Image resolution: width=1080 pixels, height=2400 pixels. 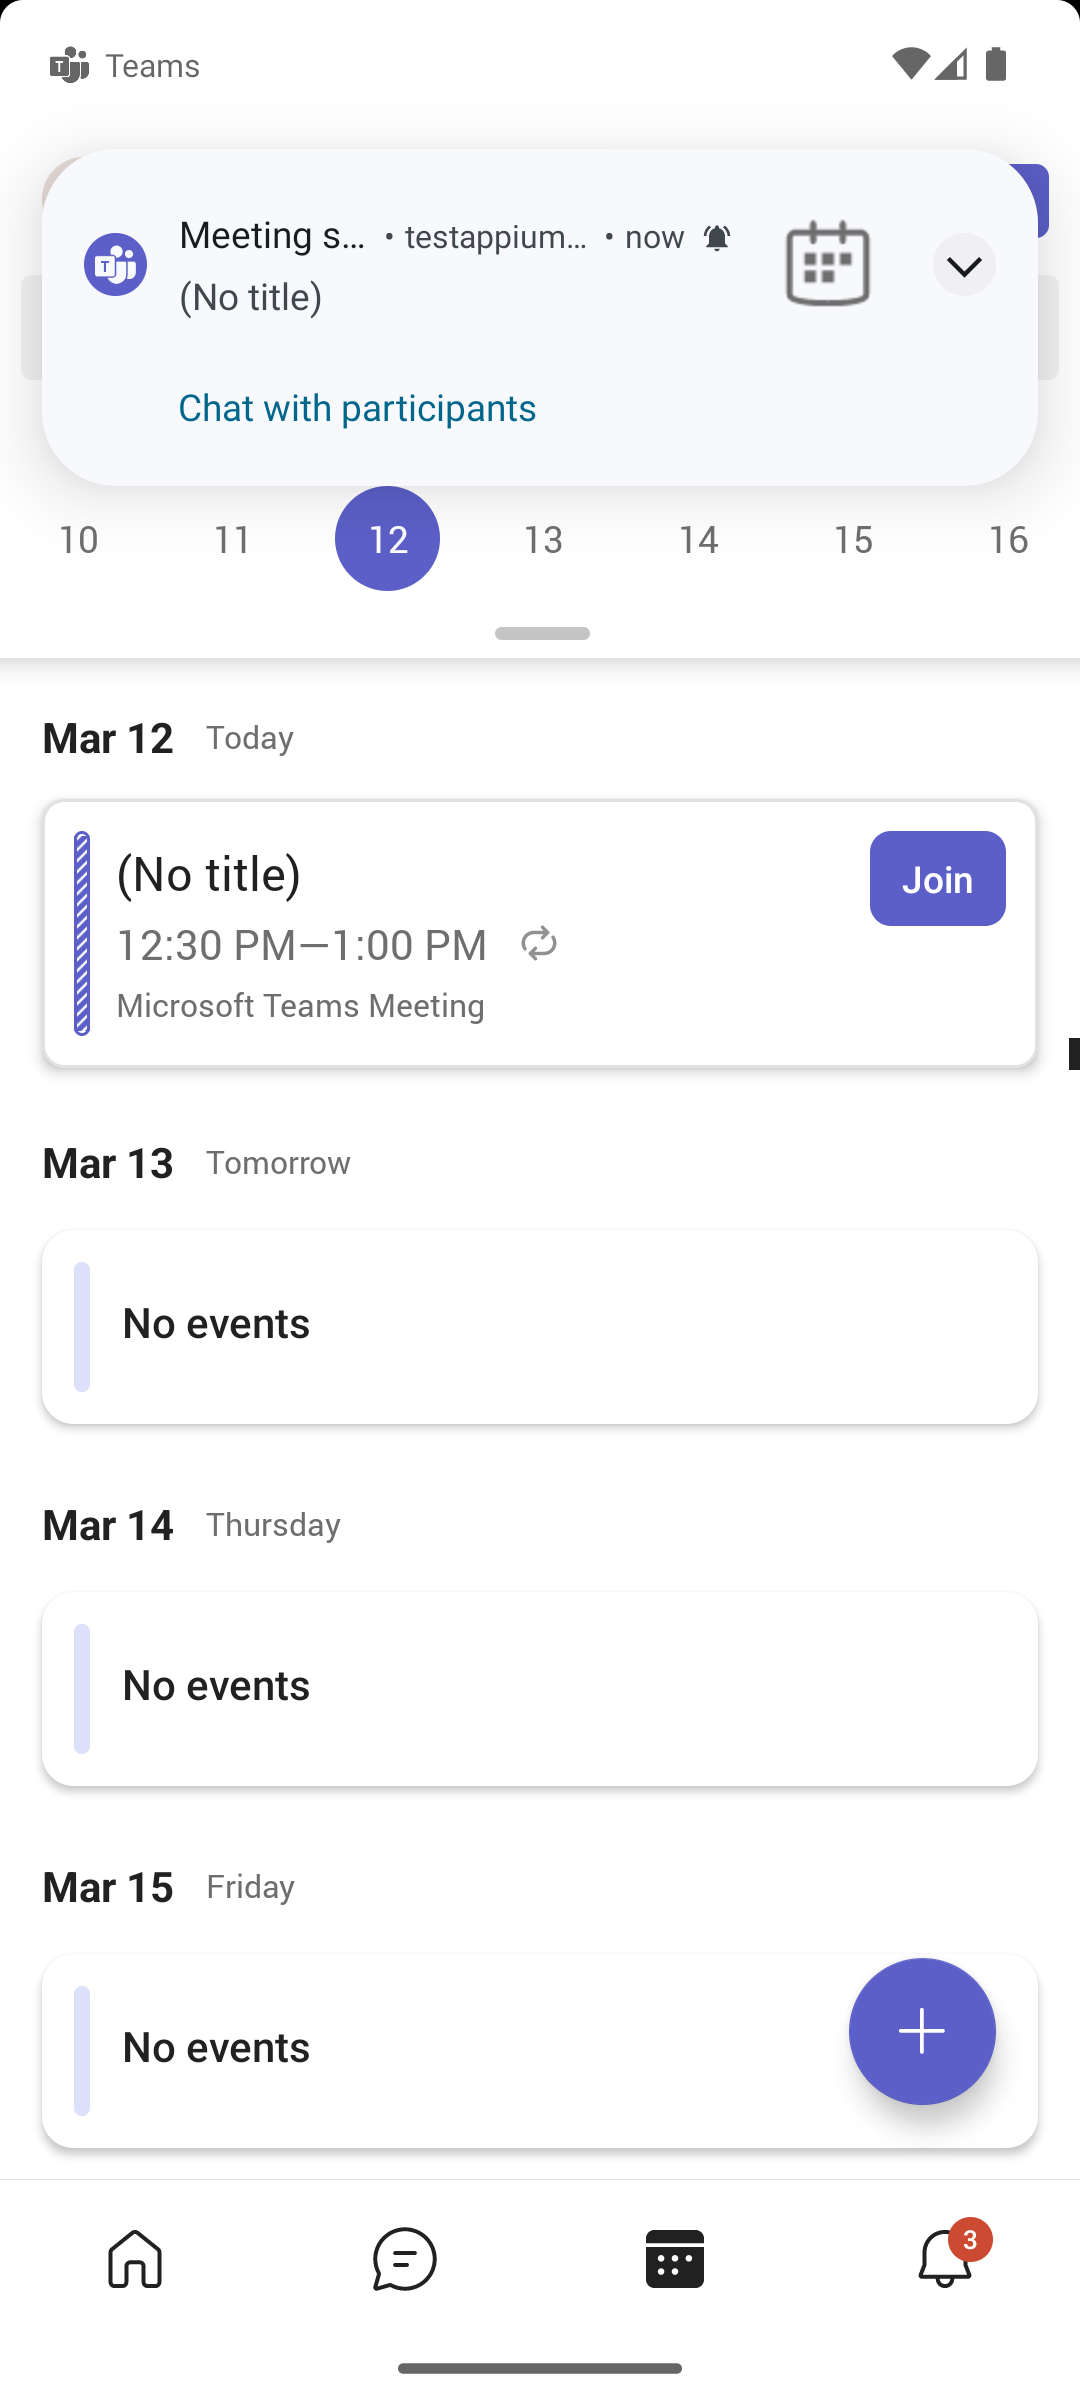 What do you see at coordinates (542, 538) in the screenshot?
I see `Wednesday, March 13 13` at bounding box center [542, 538].